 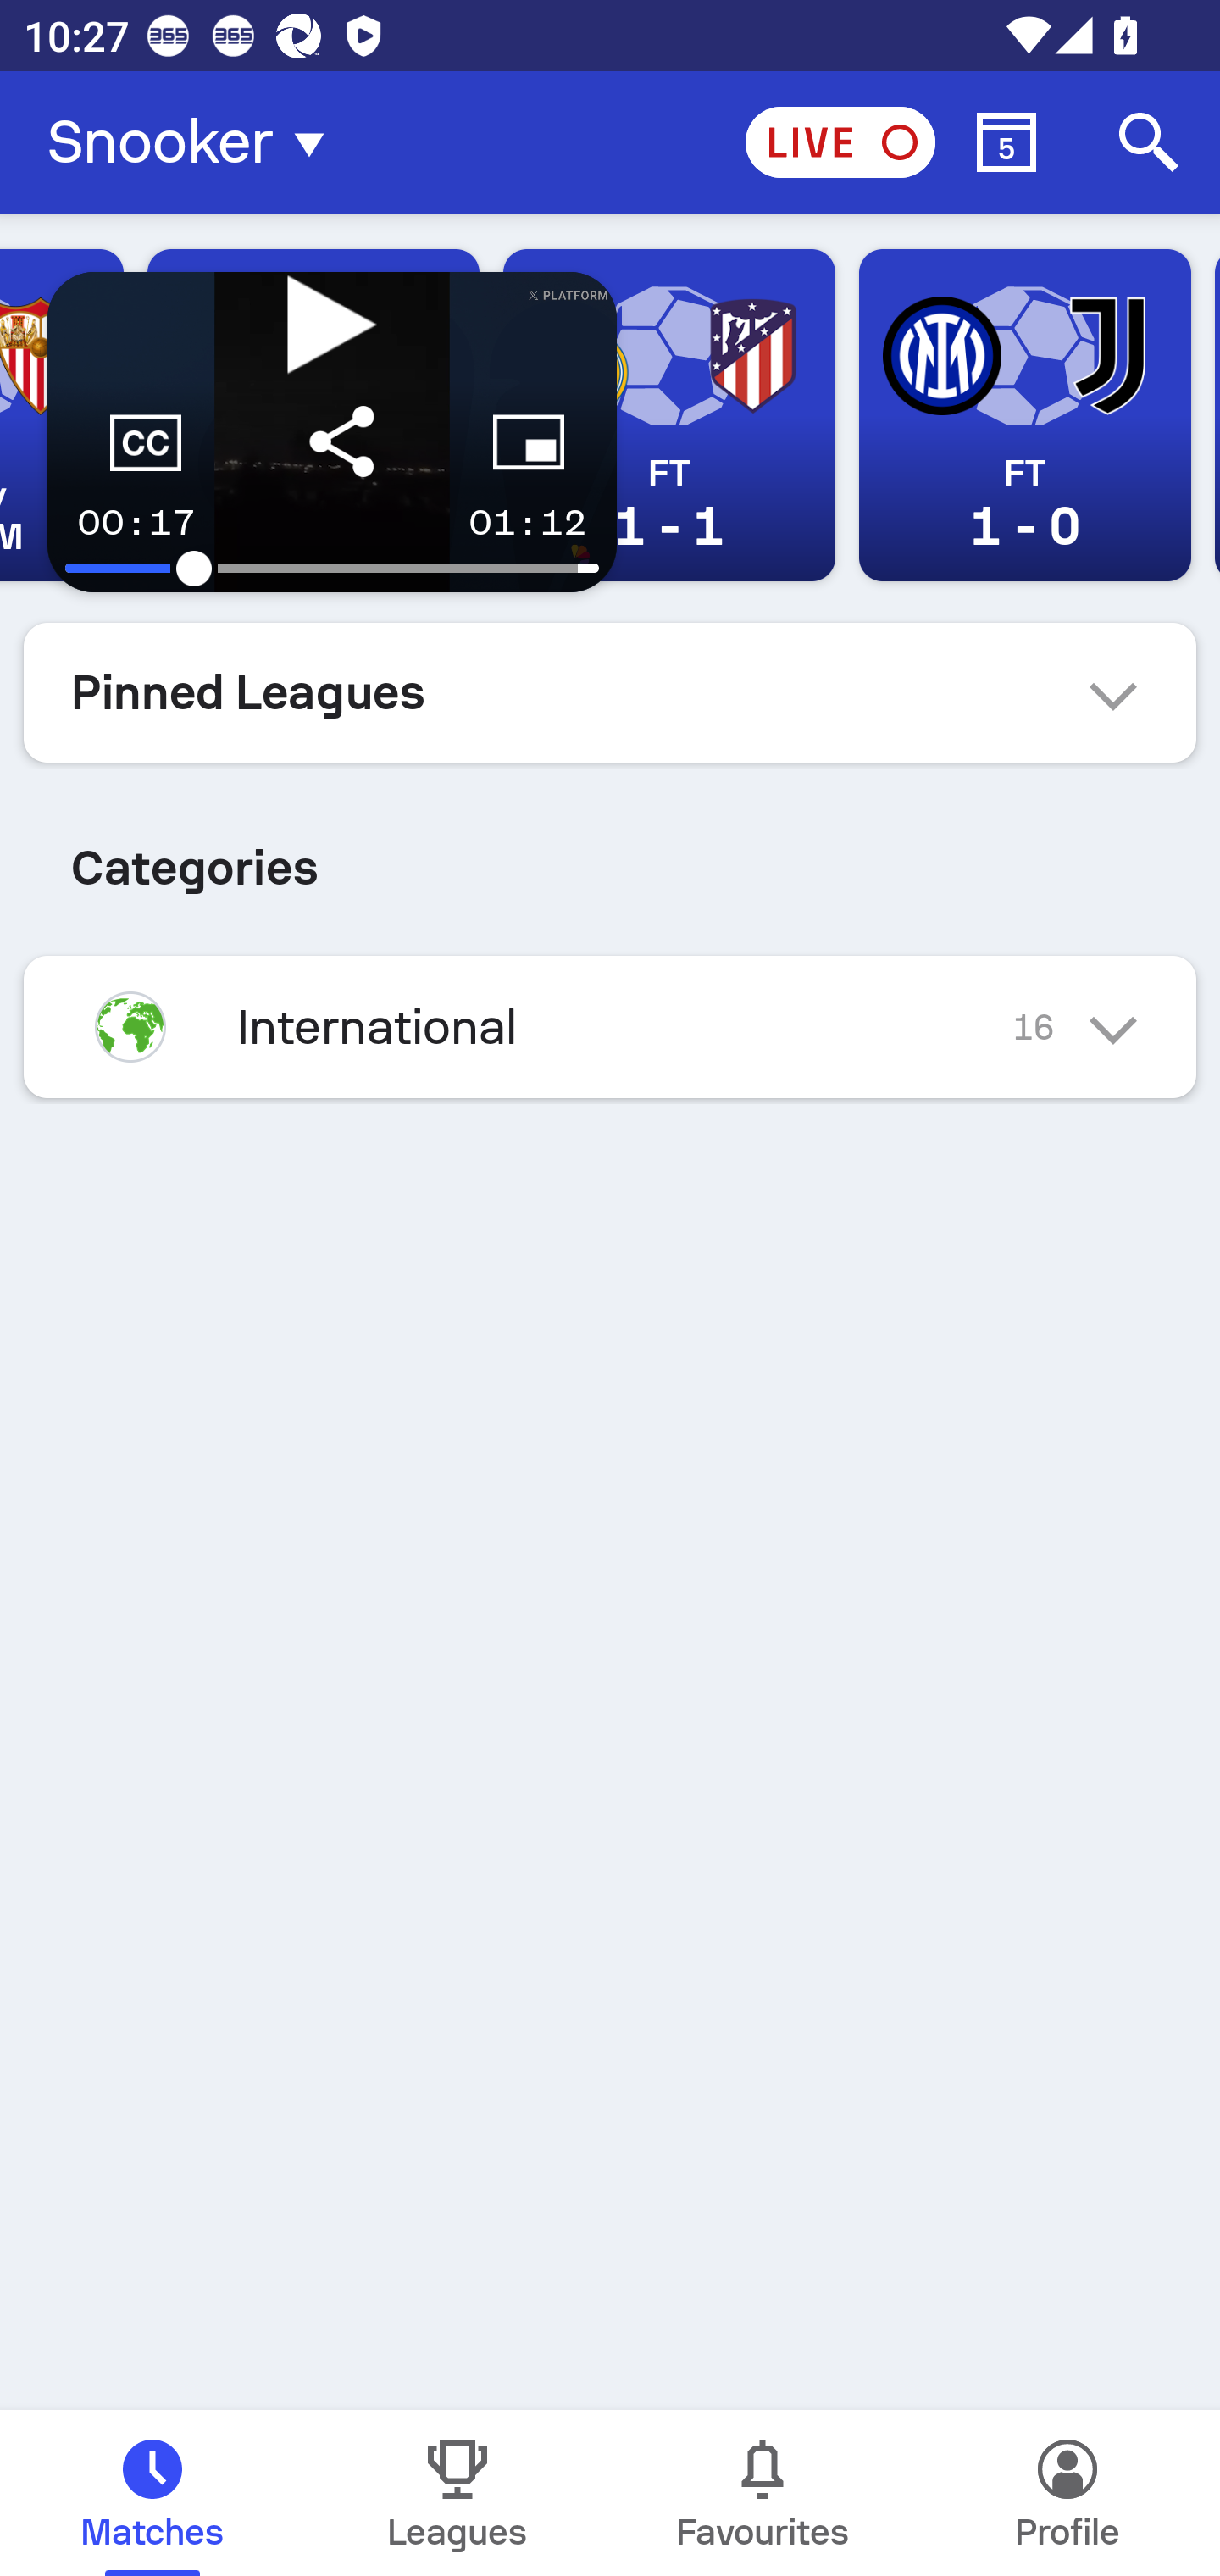 I want to click on Search, so click(x=1149, y=142).